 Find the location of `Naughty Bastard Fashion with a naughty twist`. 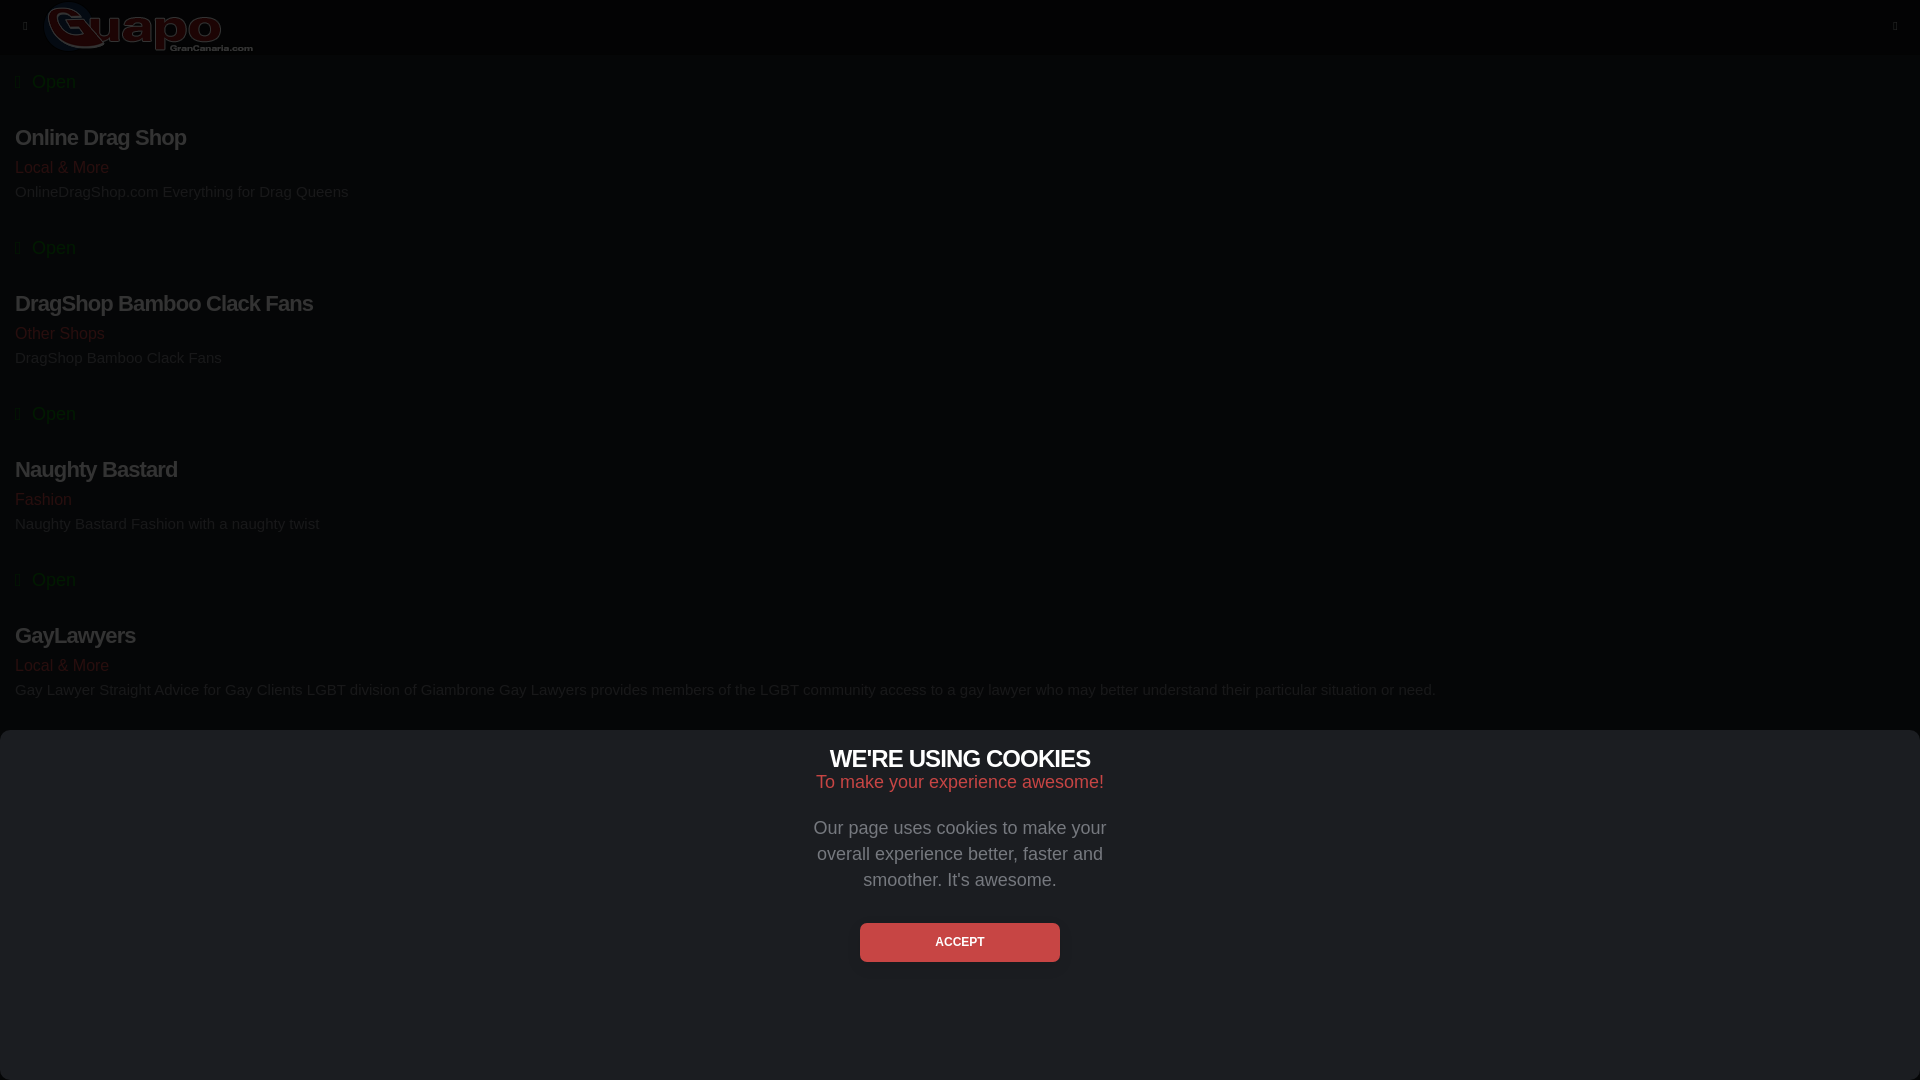

Naughty Bastard Fashion with a naughty twist is located at coordinates (960, 523).